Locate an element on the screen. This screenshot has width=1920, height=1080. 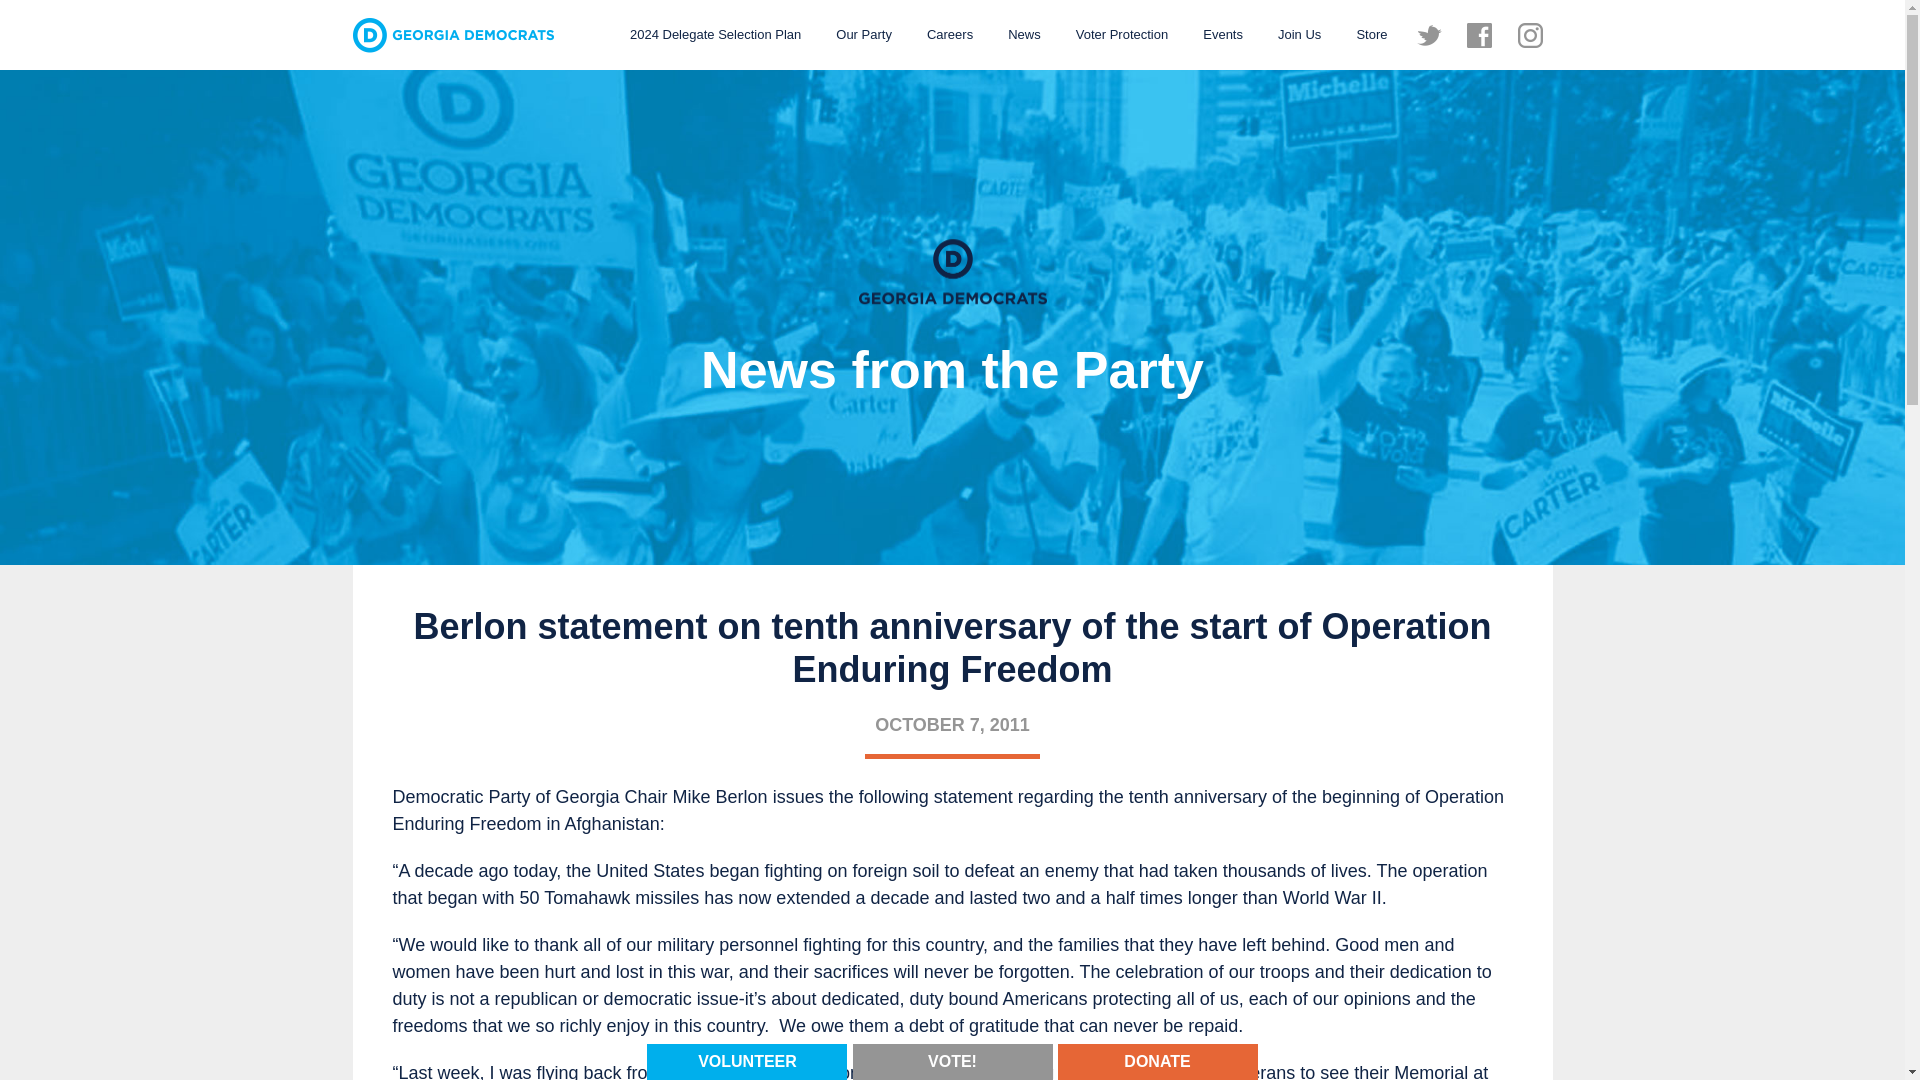
Store is located at coordinates (1370, 34).